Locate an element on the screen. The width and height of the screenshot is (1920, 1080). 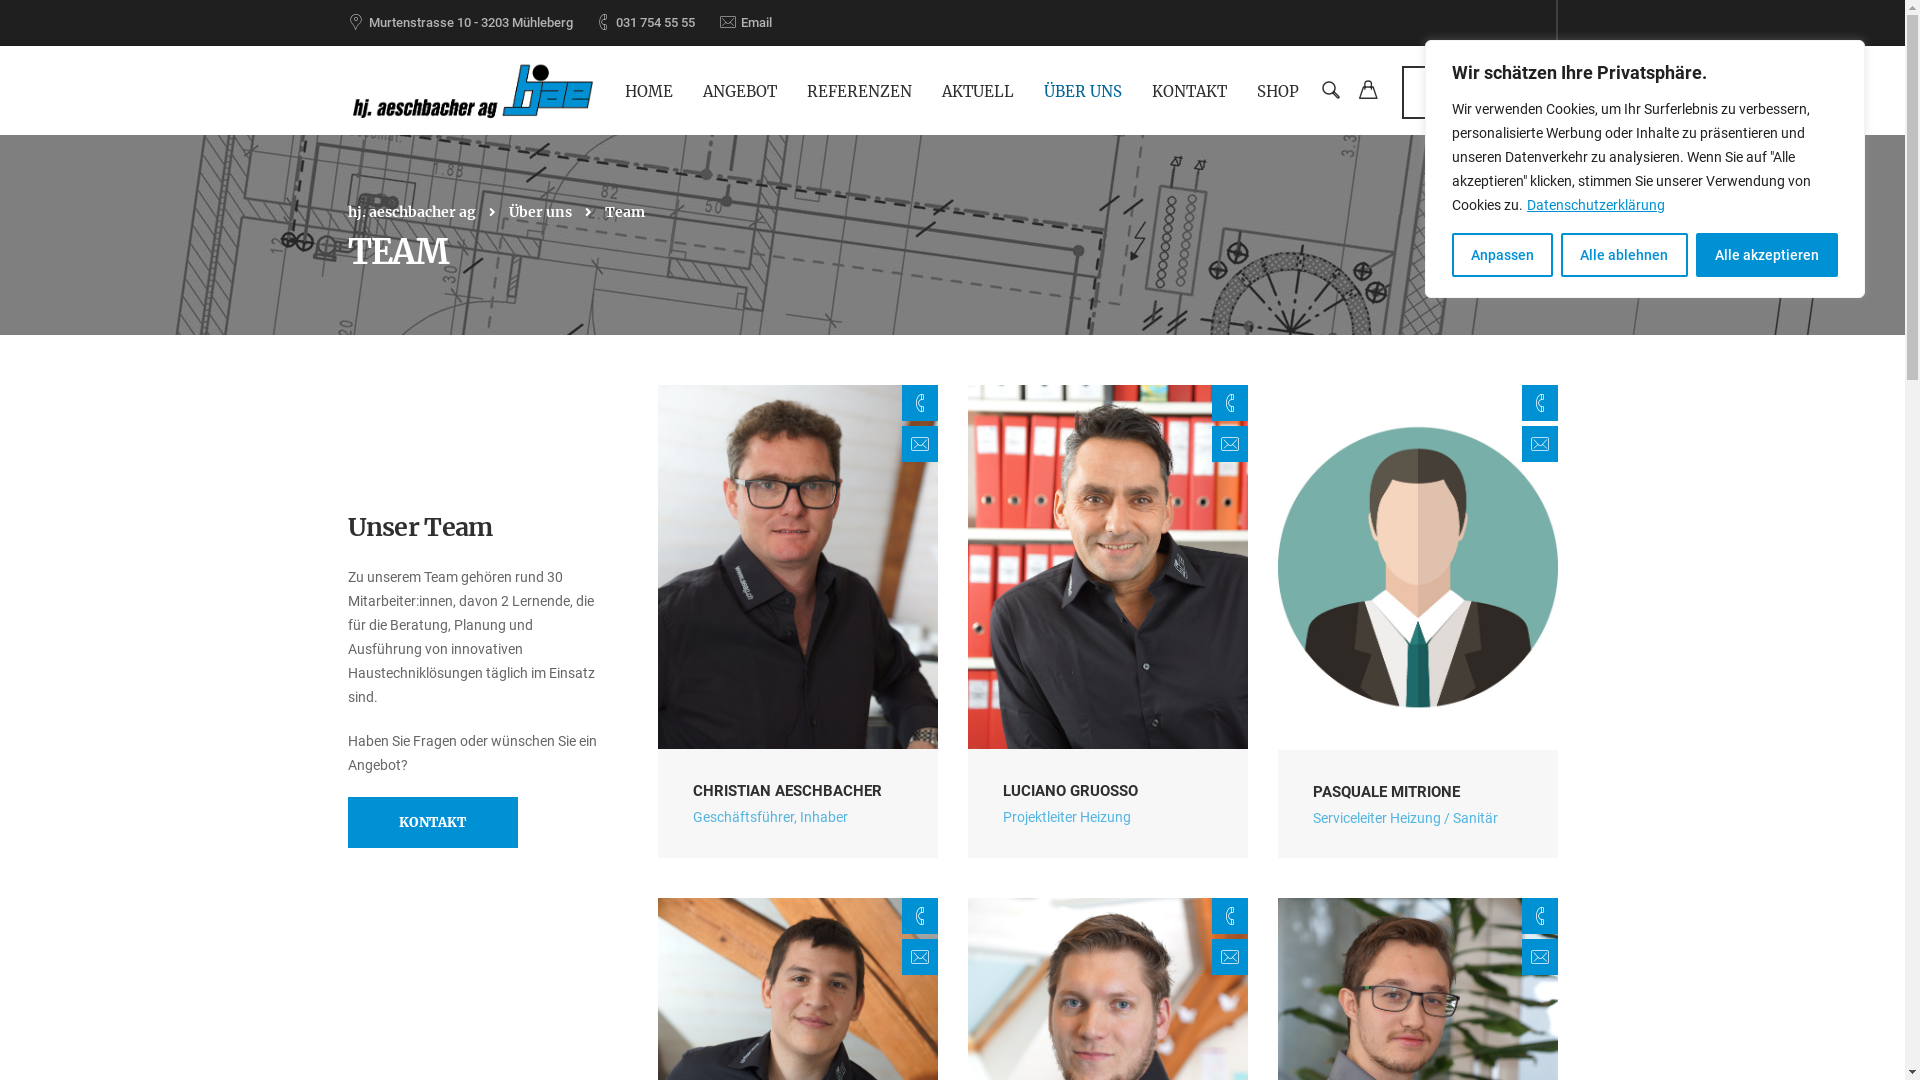
hj. aeschbacher ag is located at coordinates (412, 212).